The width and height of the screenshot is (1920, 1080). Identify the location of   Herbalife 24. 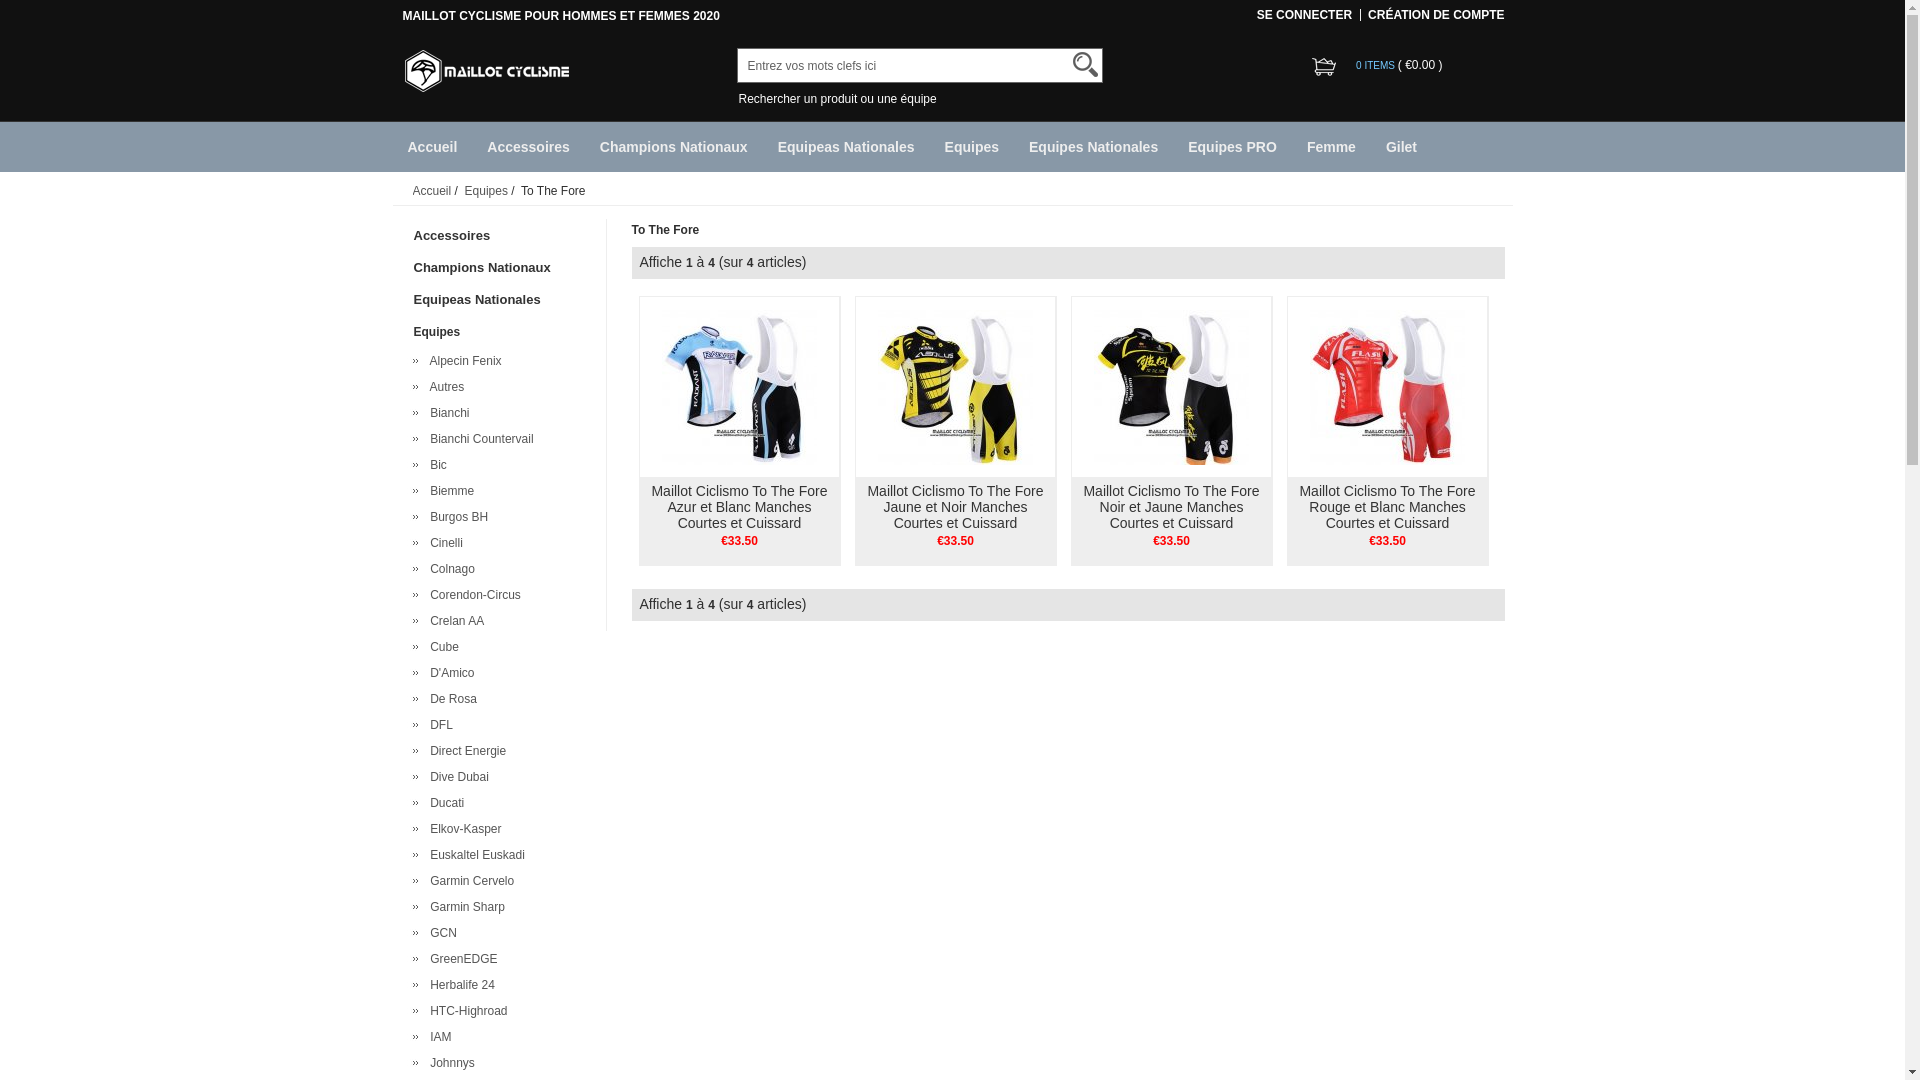
(460, 985).